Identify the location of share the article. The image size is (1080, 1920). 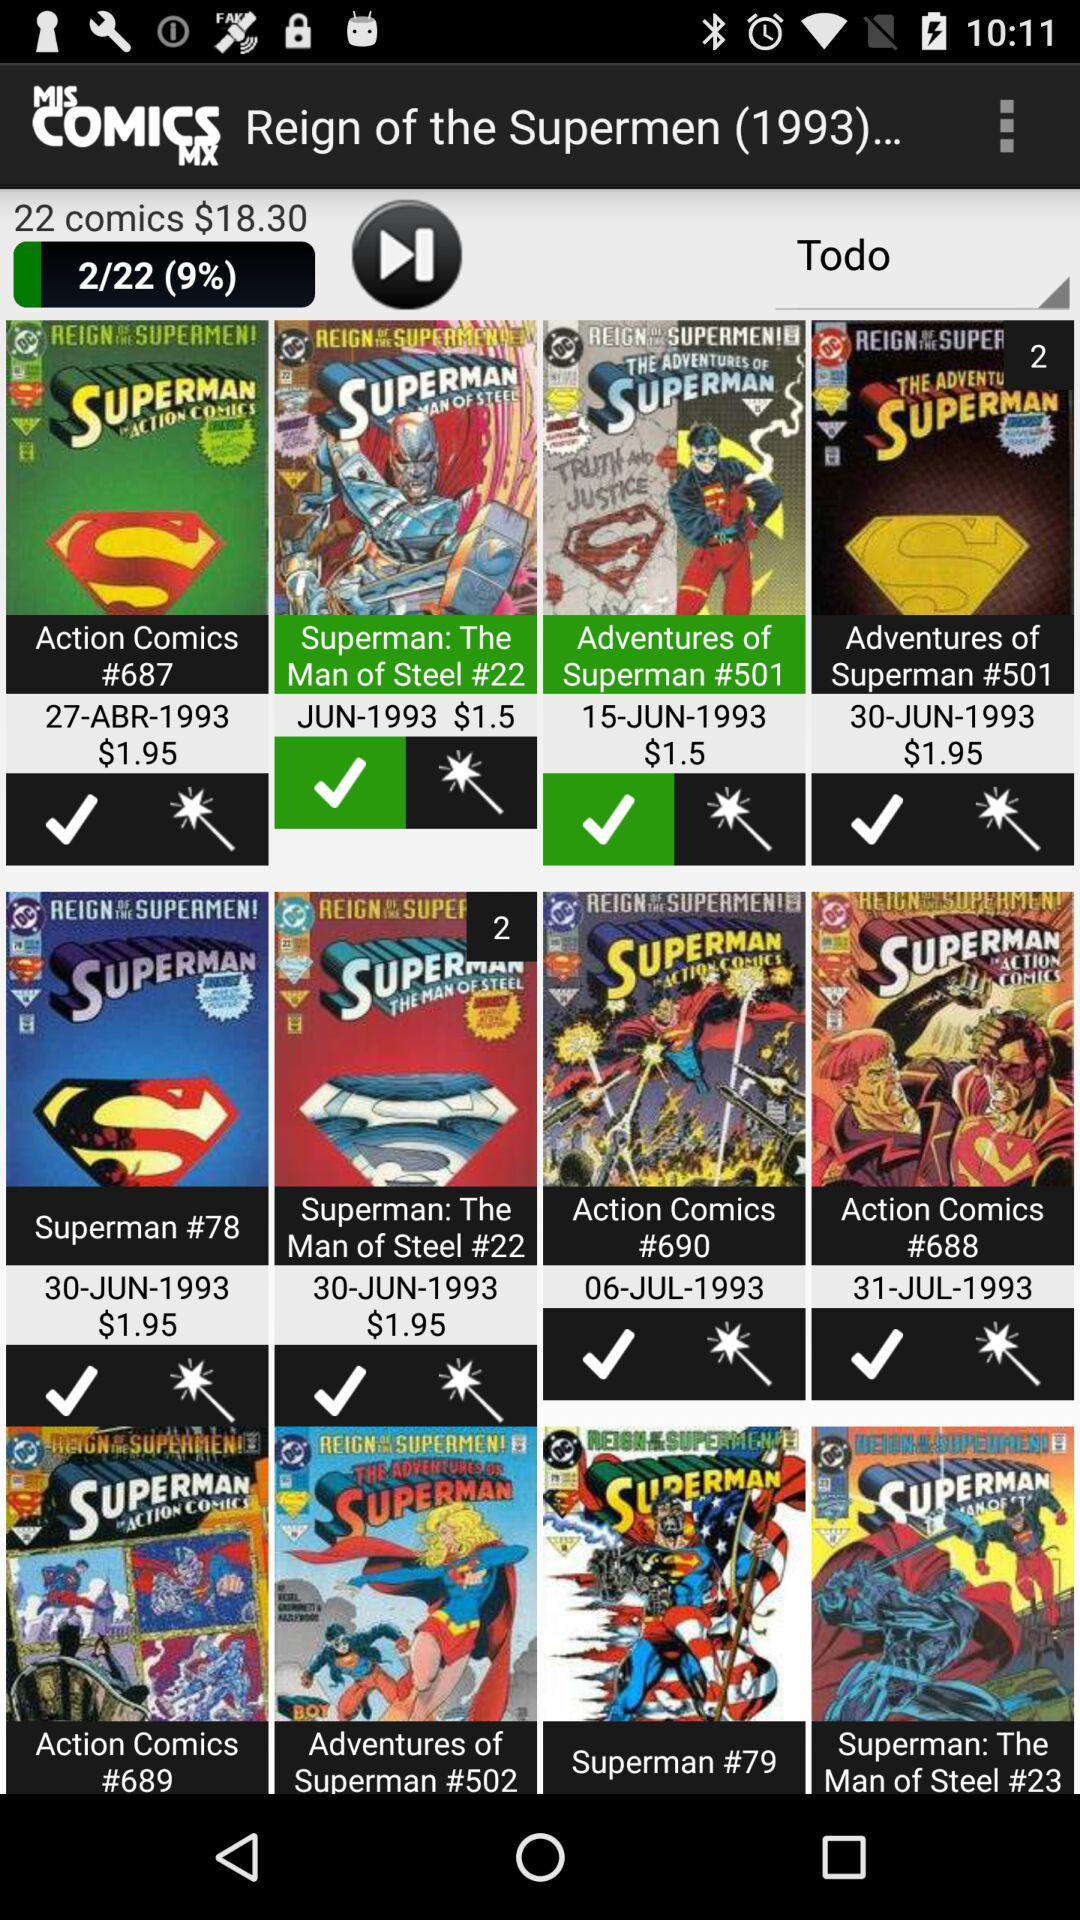
(942, 1610).